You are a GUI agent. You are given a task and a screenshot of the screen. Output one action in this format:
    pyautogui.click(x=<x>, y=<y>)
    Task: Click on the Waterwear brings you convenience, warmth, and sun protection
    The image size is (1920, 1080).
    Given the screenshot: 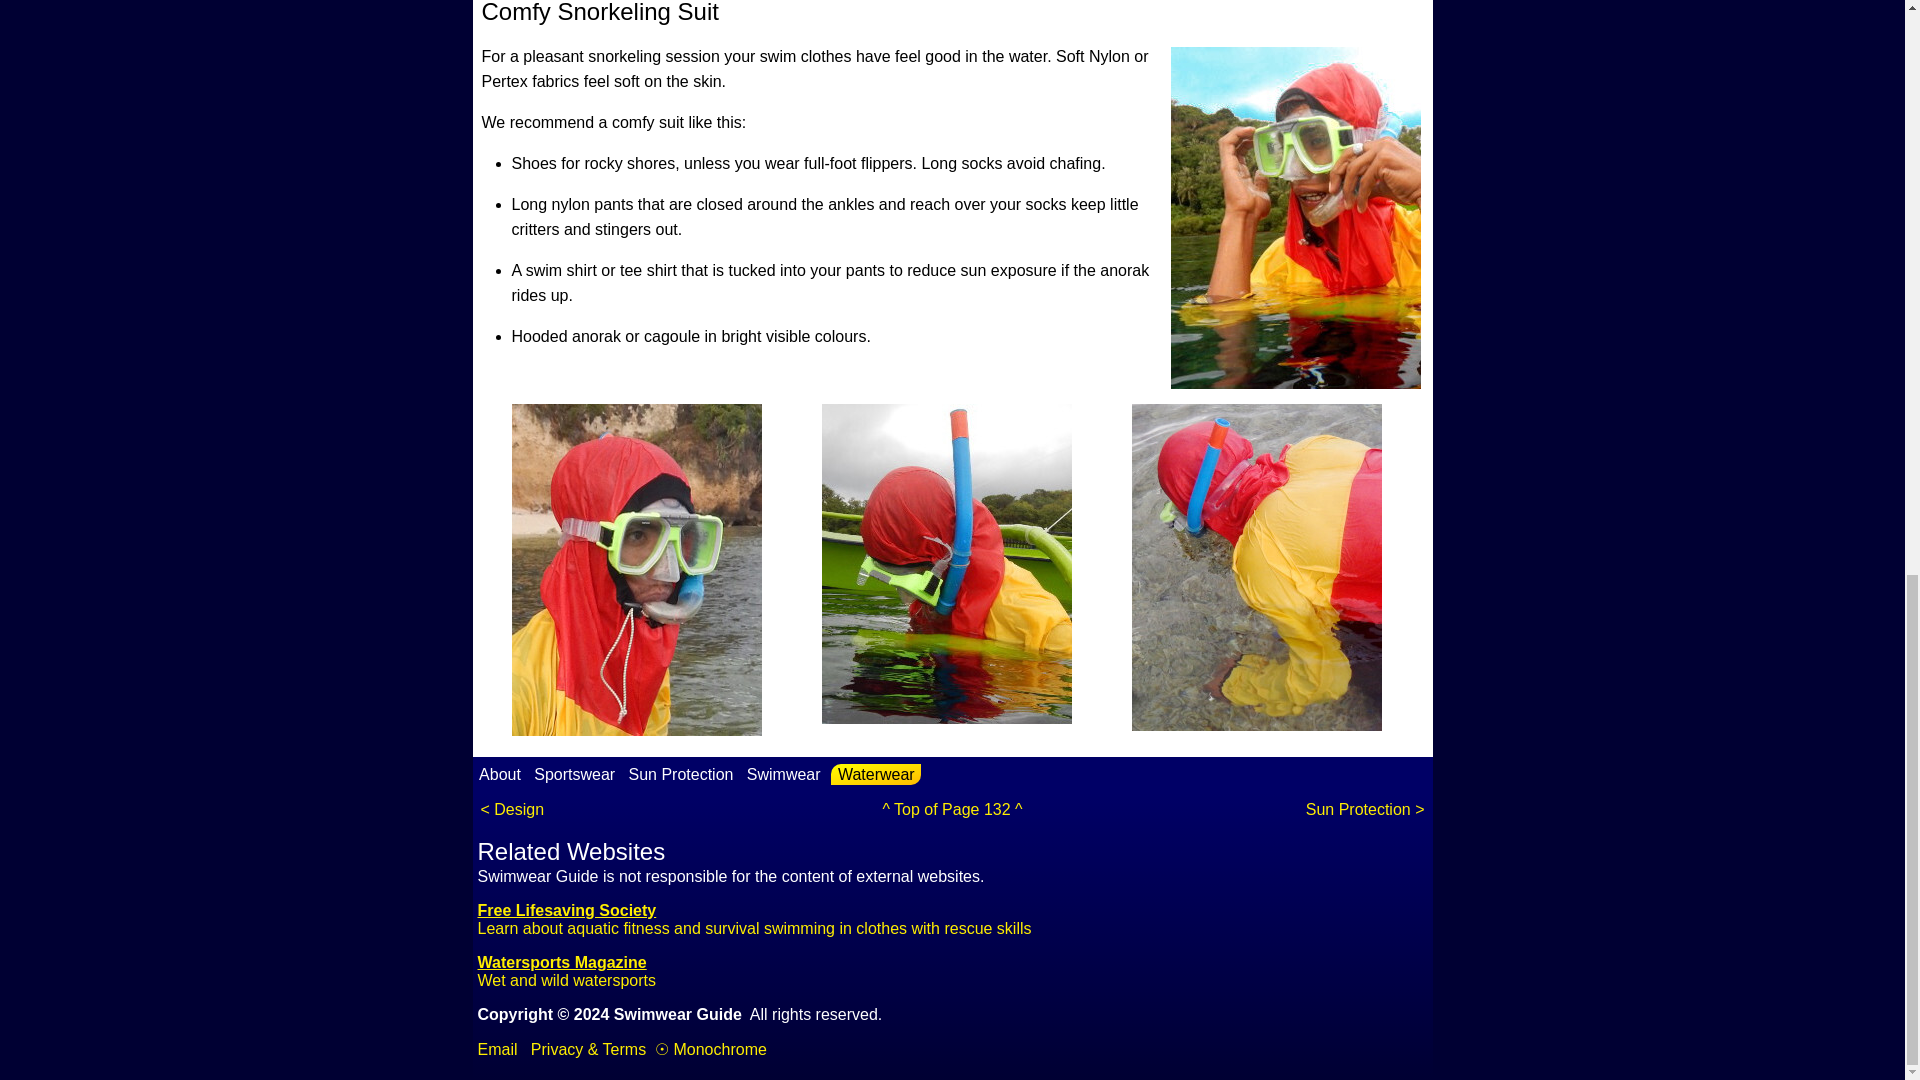 What is the action you would take?
    pyautogui.click(x=876, y=774)
    